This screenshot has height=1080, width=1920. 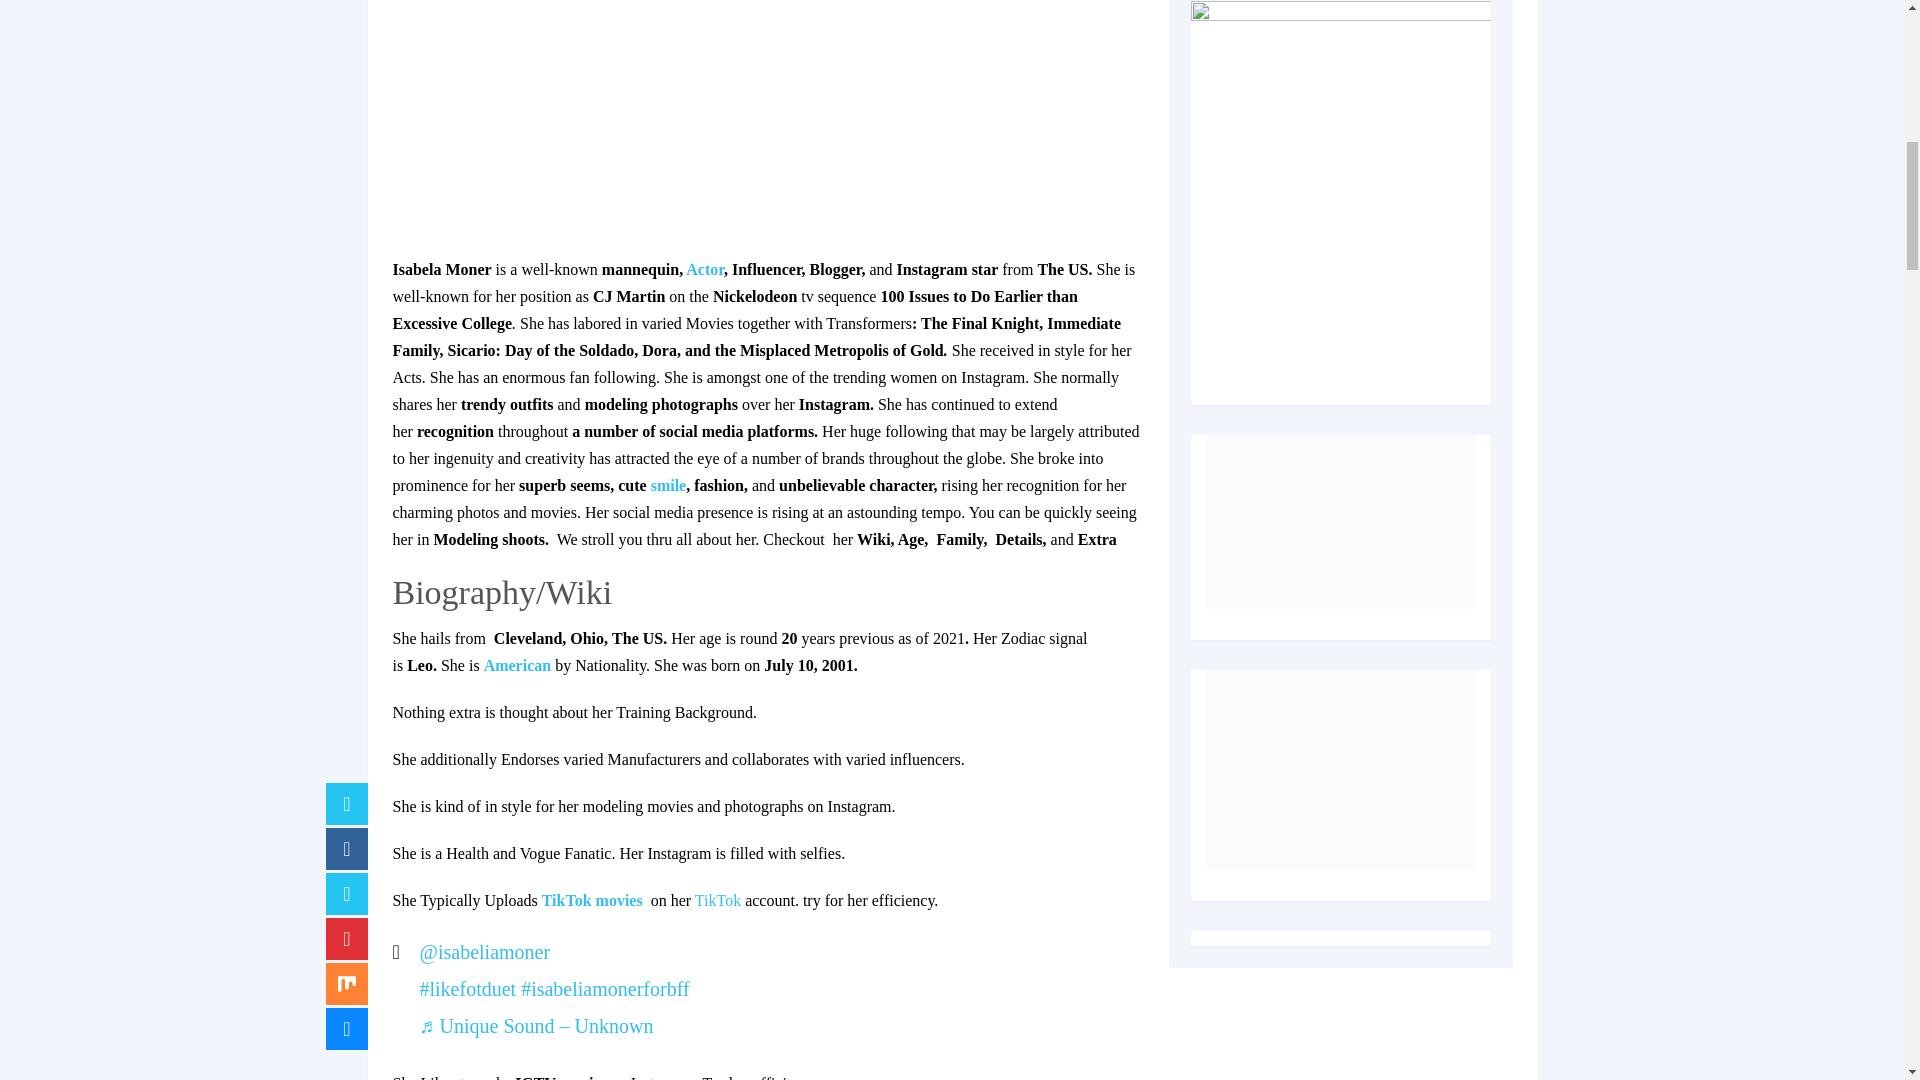 I want to click on TikTok movies, so click(x=596, y=900).